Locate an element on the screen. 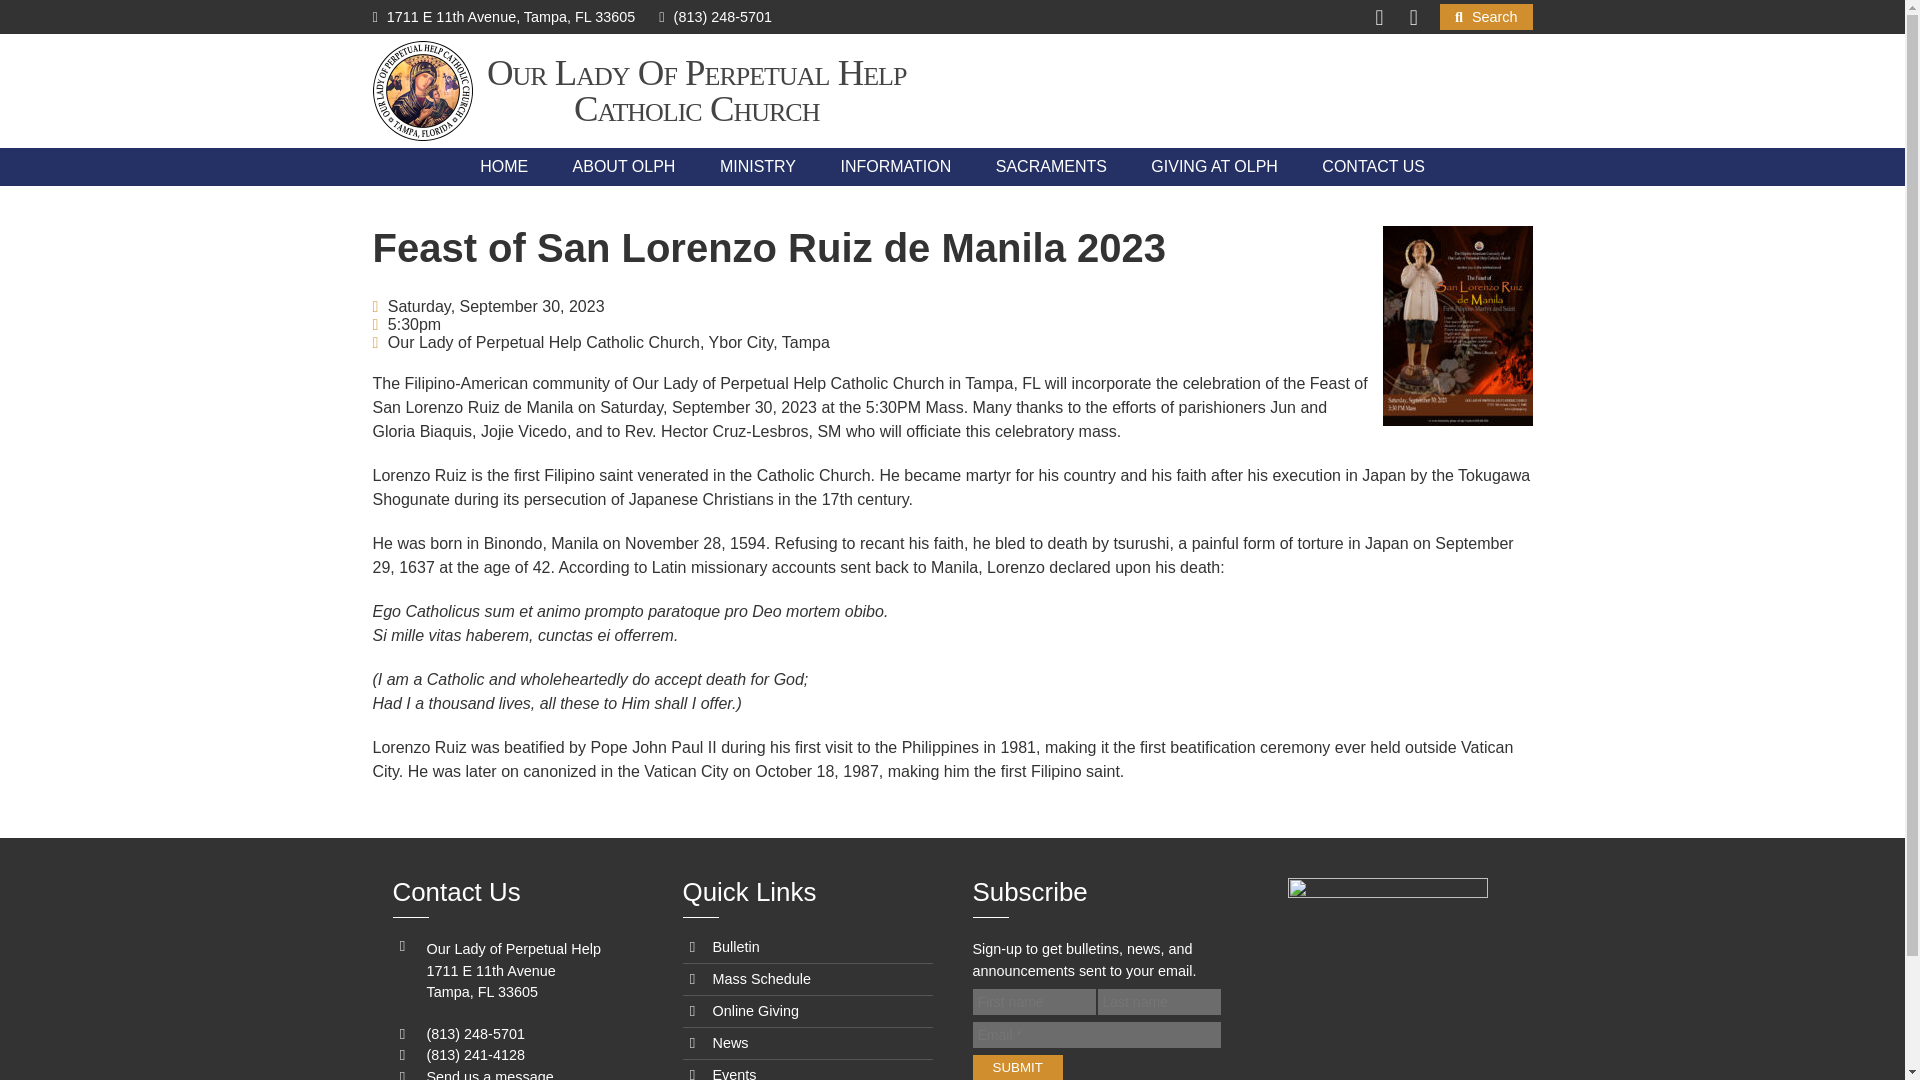 The height and width of the screenshot is (1080, 1920). ABOUT OLPH is located at coordinates (624, 166).